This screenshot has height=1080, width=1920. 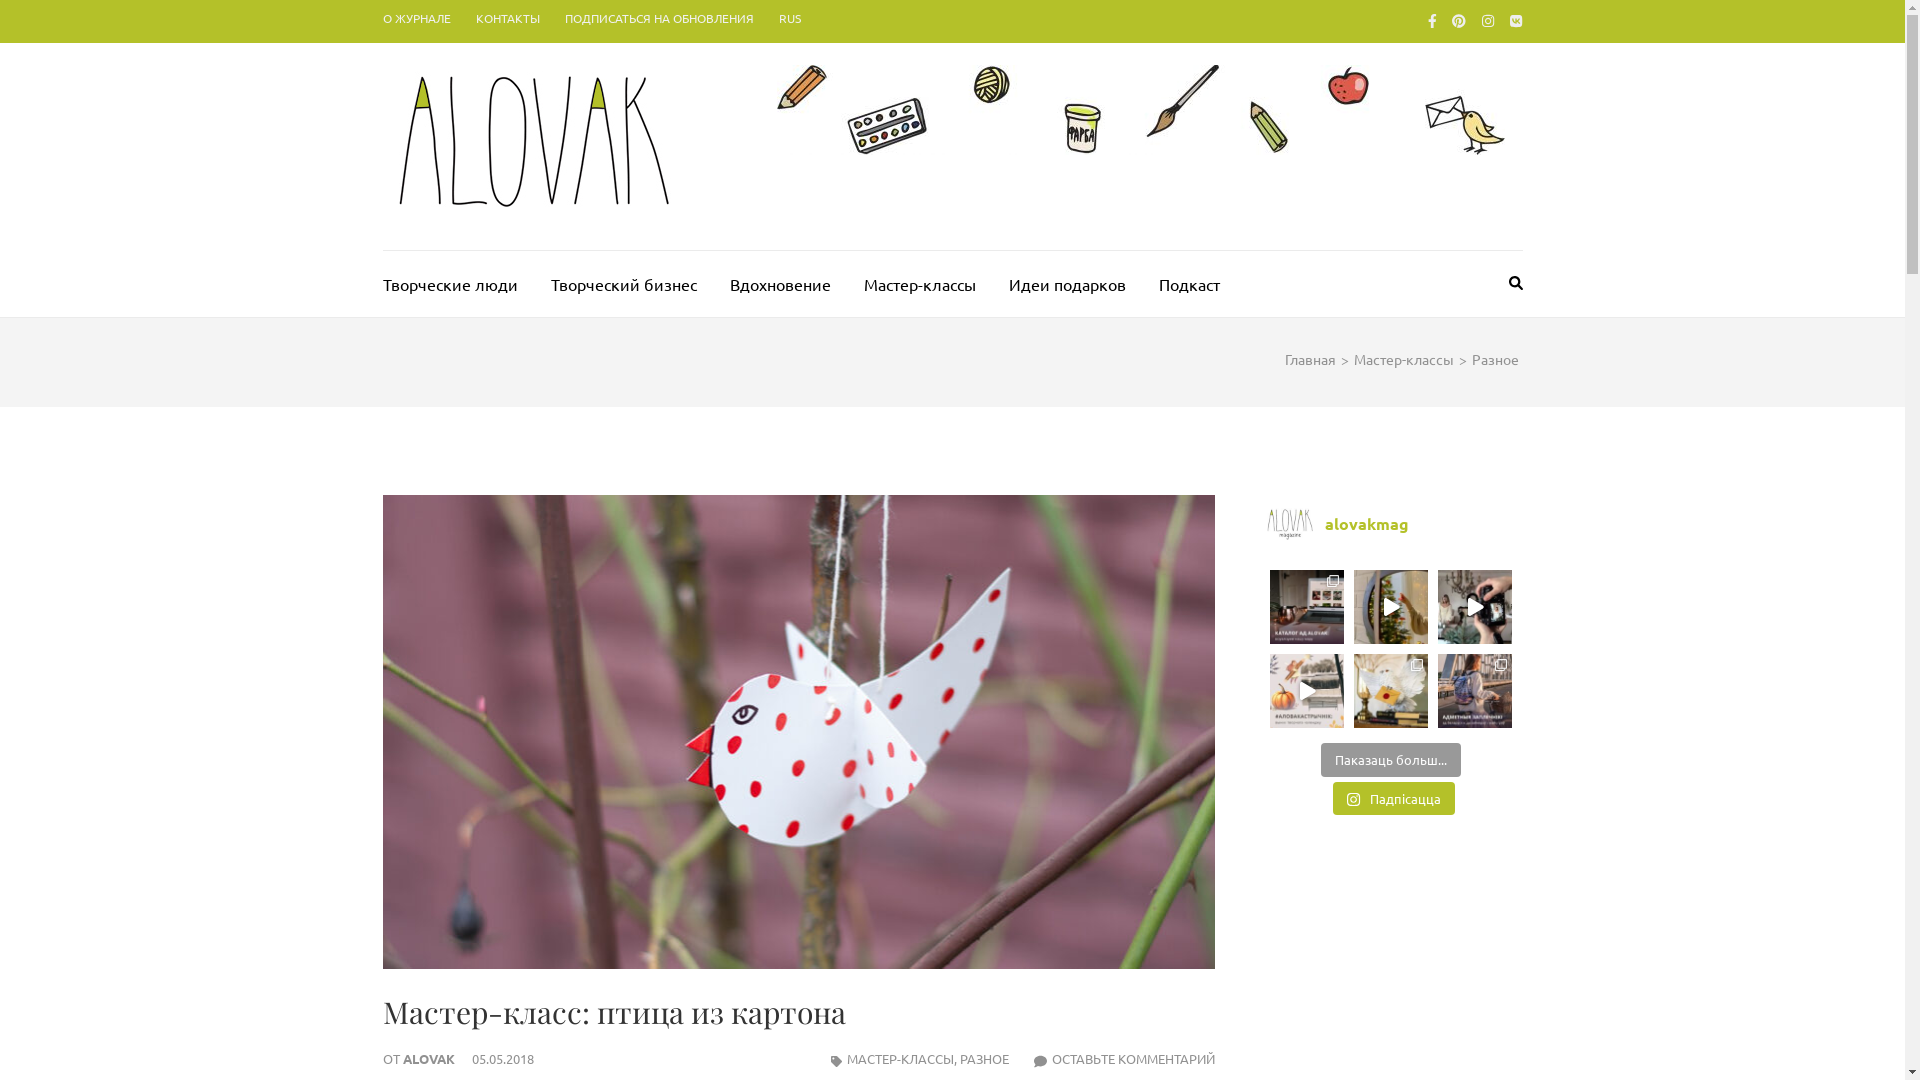 I want to click on Instagram, so click(x=1488, y=20).